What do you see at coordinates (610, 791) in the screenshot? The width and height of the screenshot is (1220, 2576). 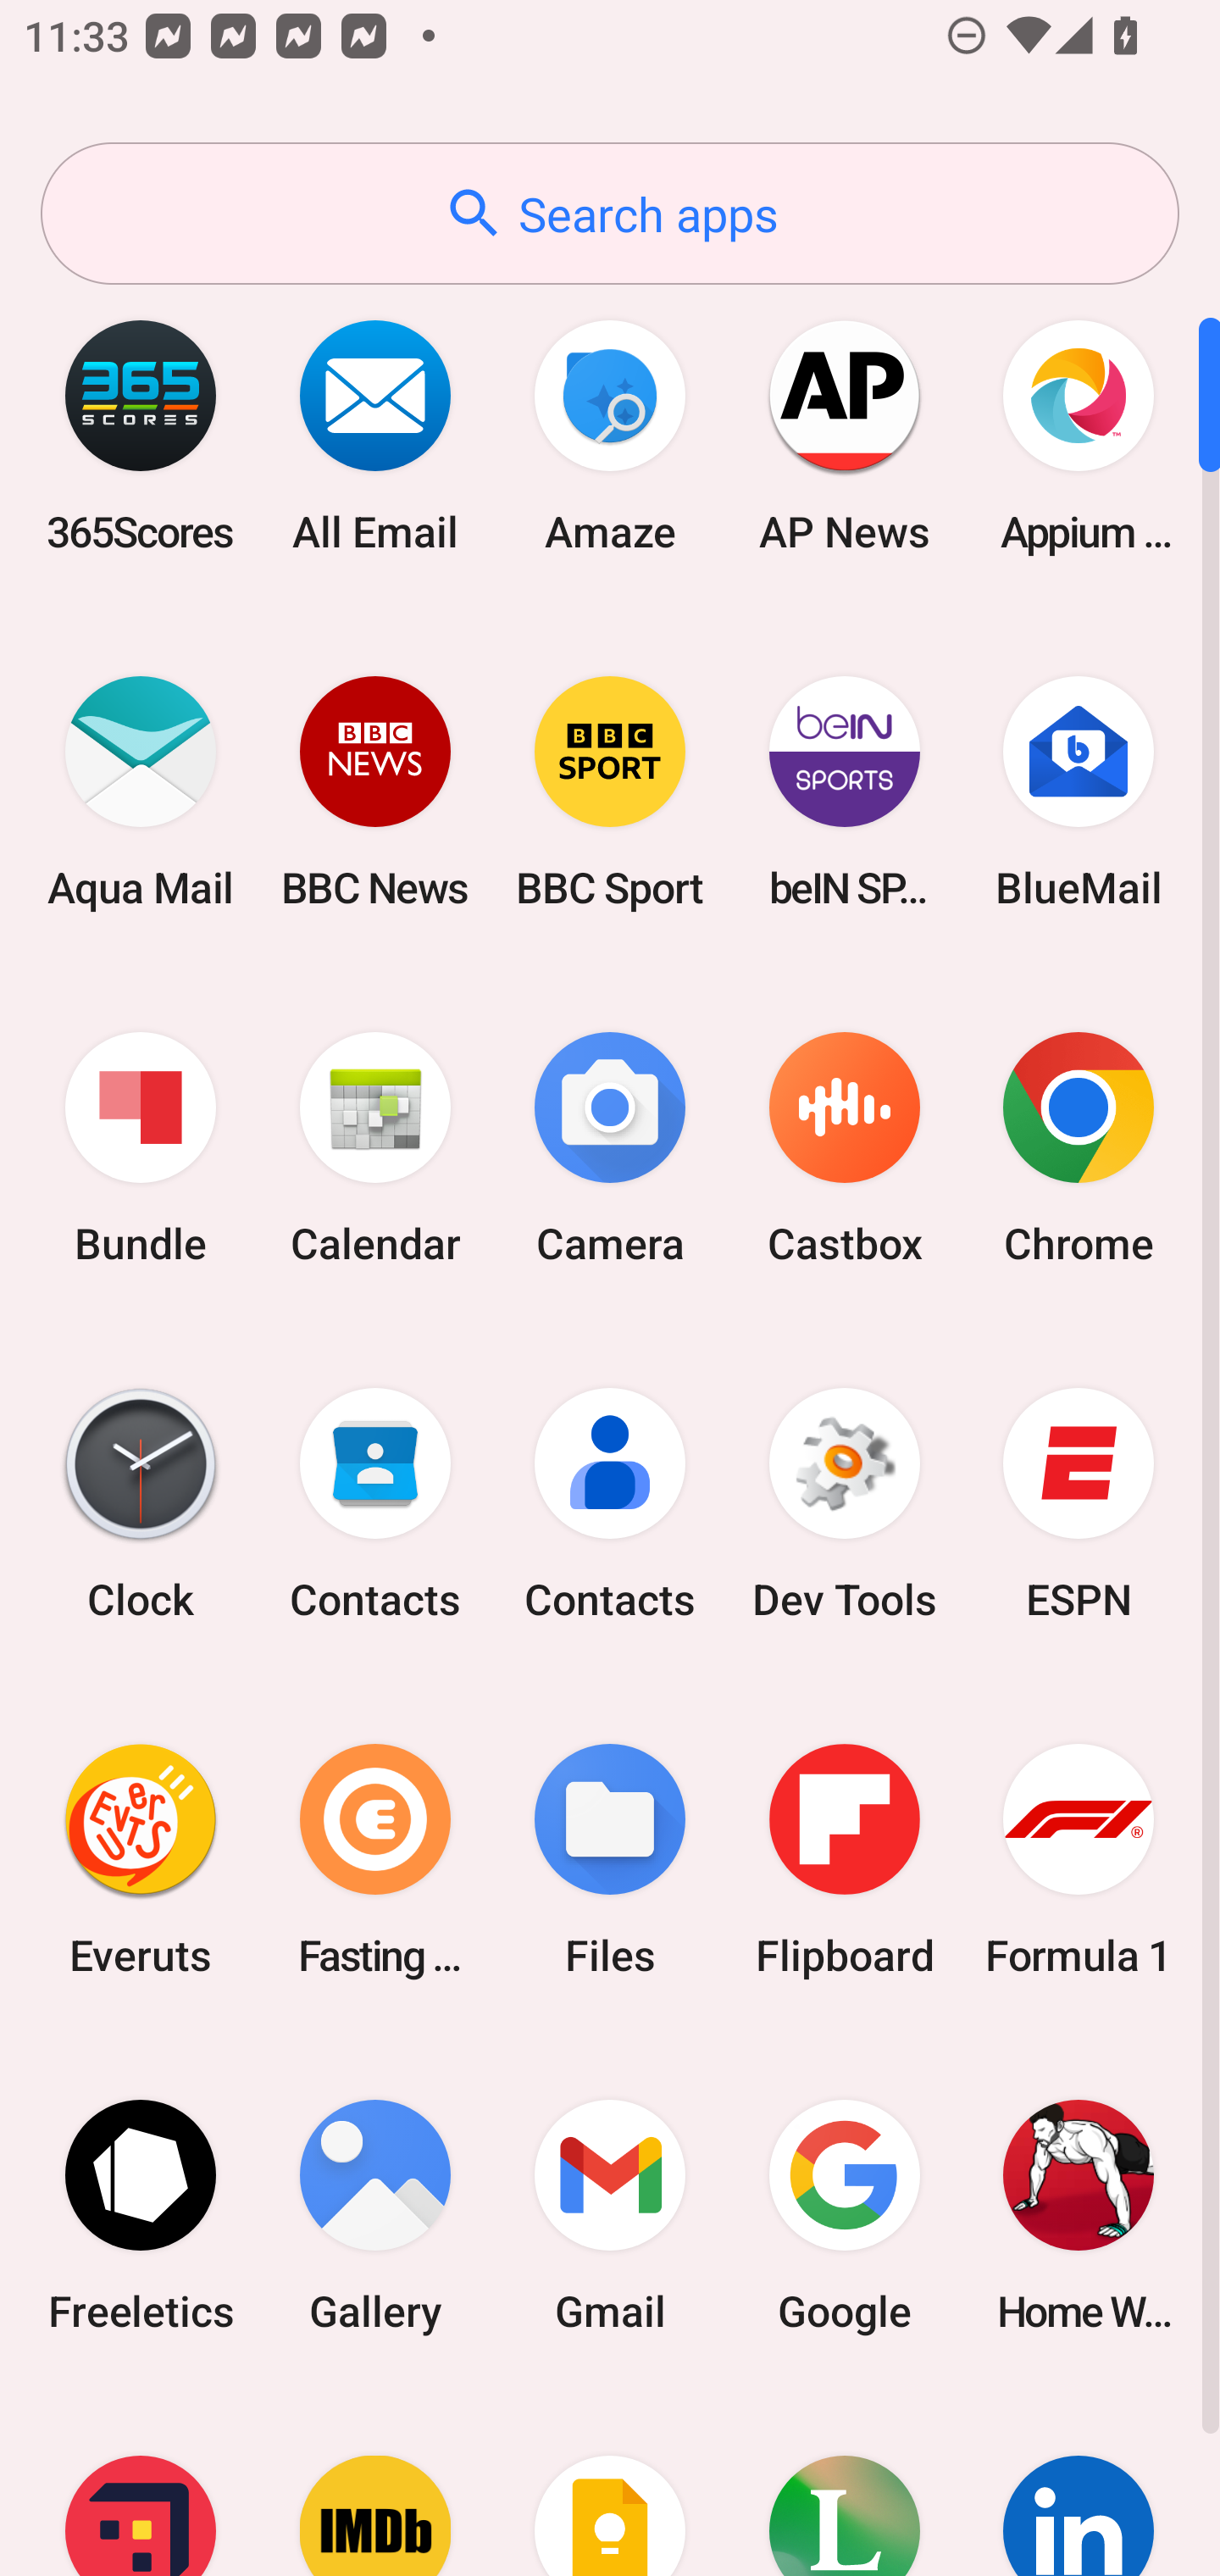 I see `BBC Sport` at bounding box center [610, 791].